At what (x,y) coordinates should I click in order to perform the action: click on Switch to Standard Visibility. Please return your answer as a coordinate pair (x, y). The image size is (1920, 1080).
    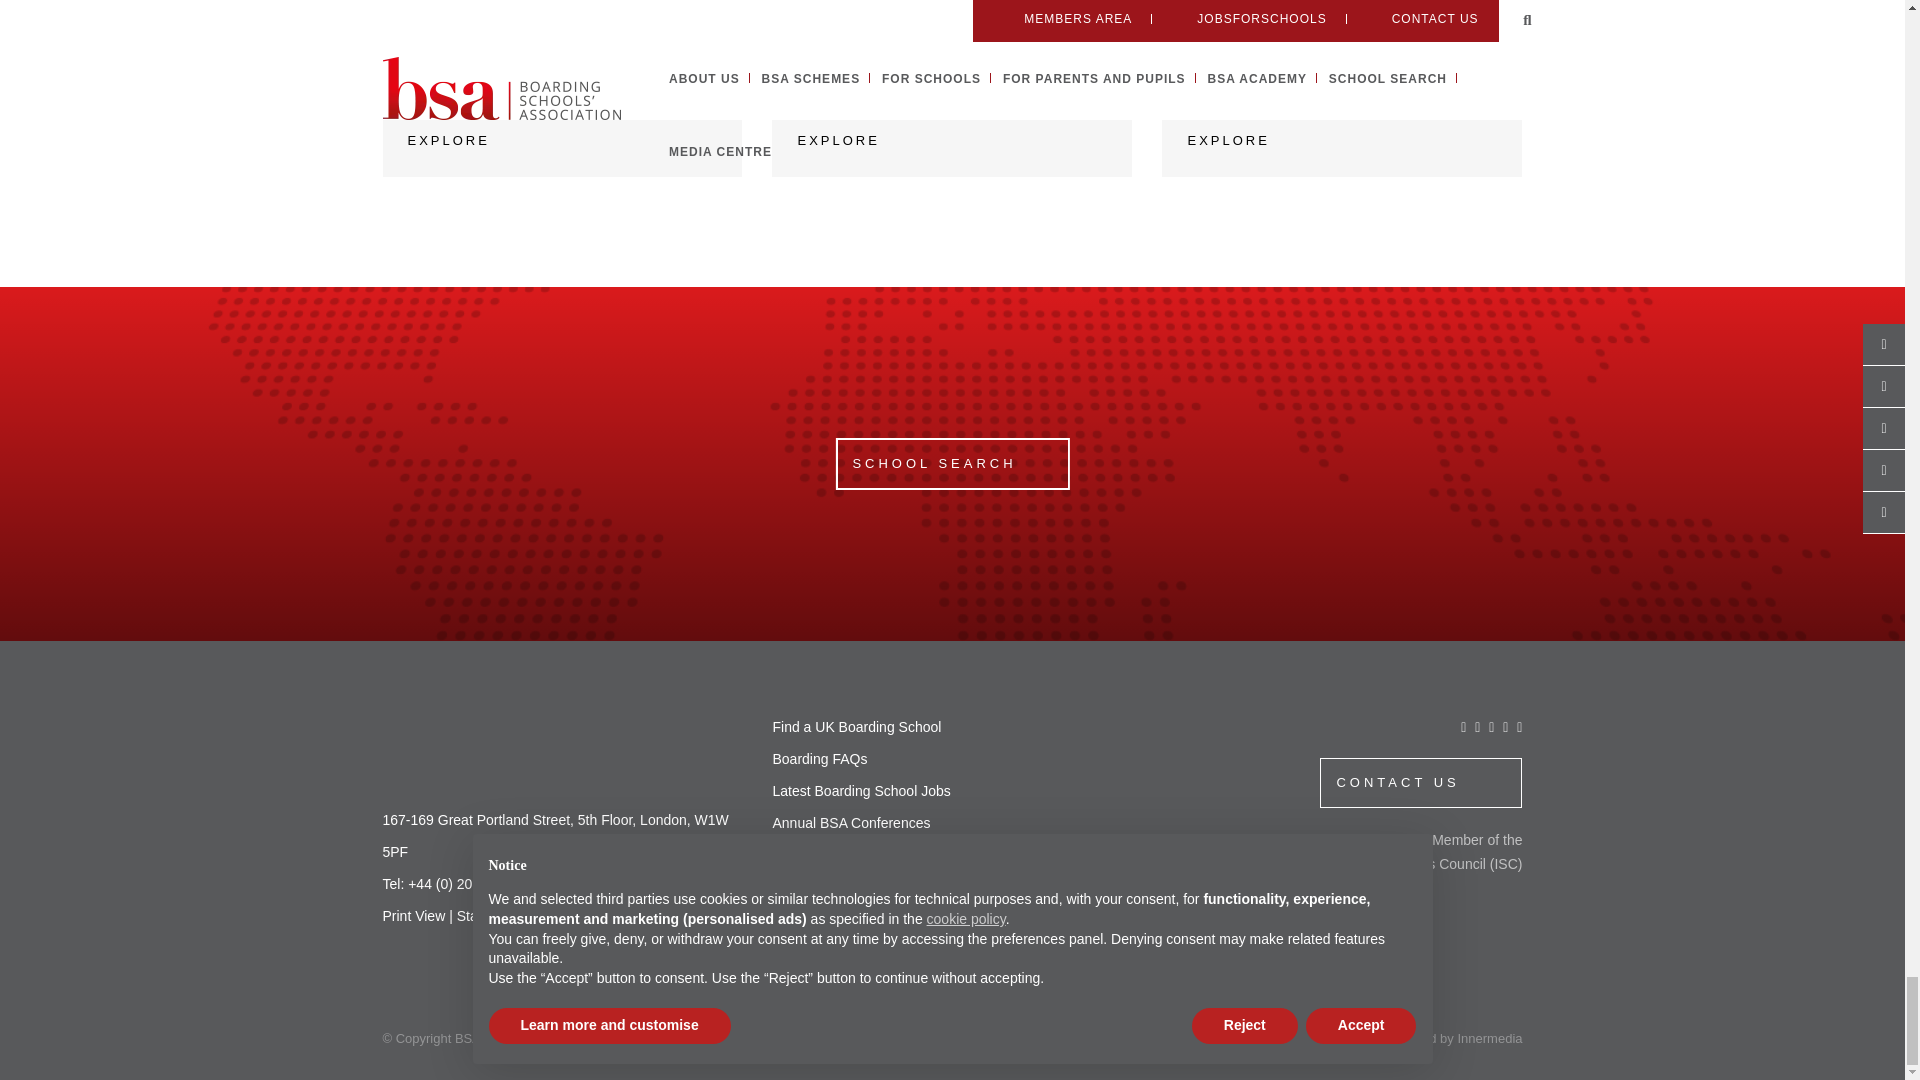
    Looking at the image, I should click on (502, 916).